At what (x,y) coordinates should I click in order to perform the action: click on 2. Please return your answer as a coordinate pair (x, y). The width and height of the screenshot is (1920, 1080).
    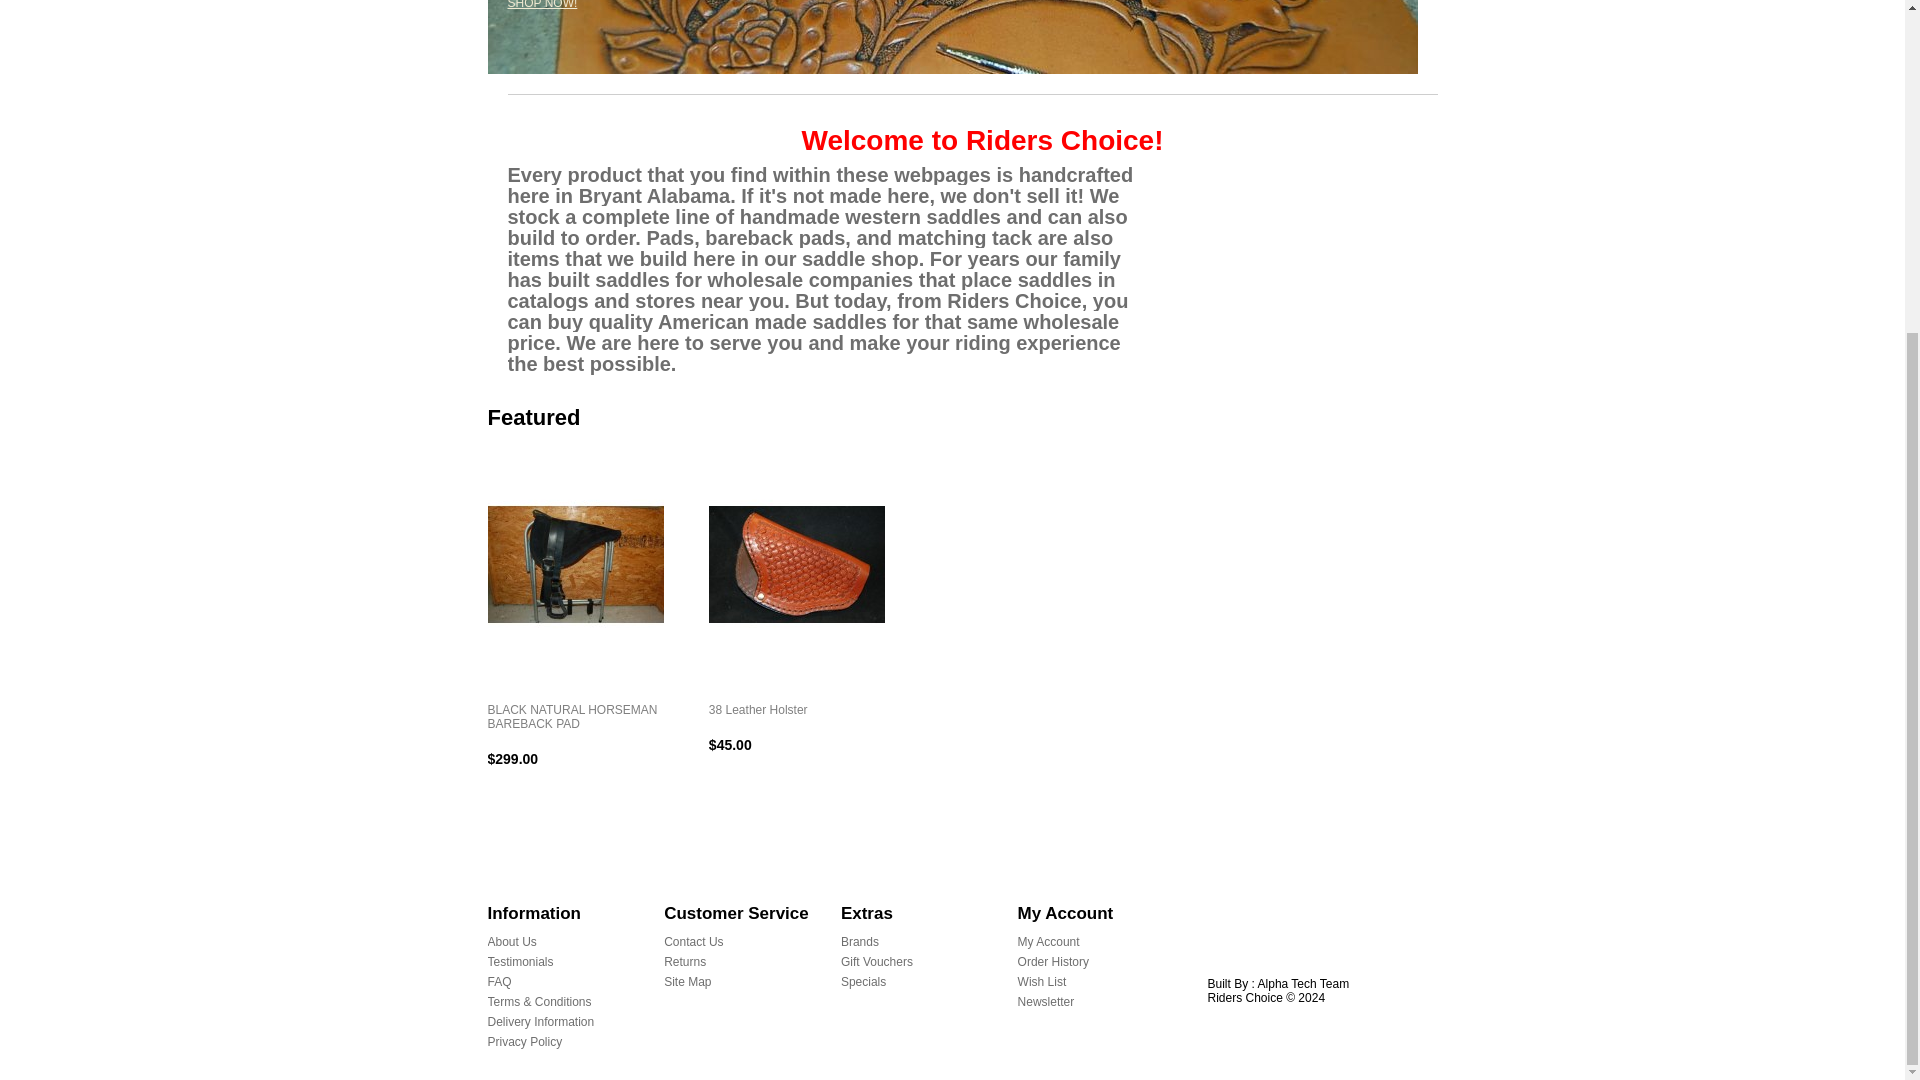
    Looking at the image, I should click on (554, 4).